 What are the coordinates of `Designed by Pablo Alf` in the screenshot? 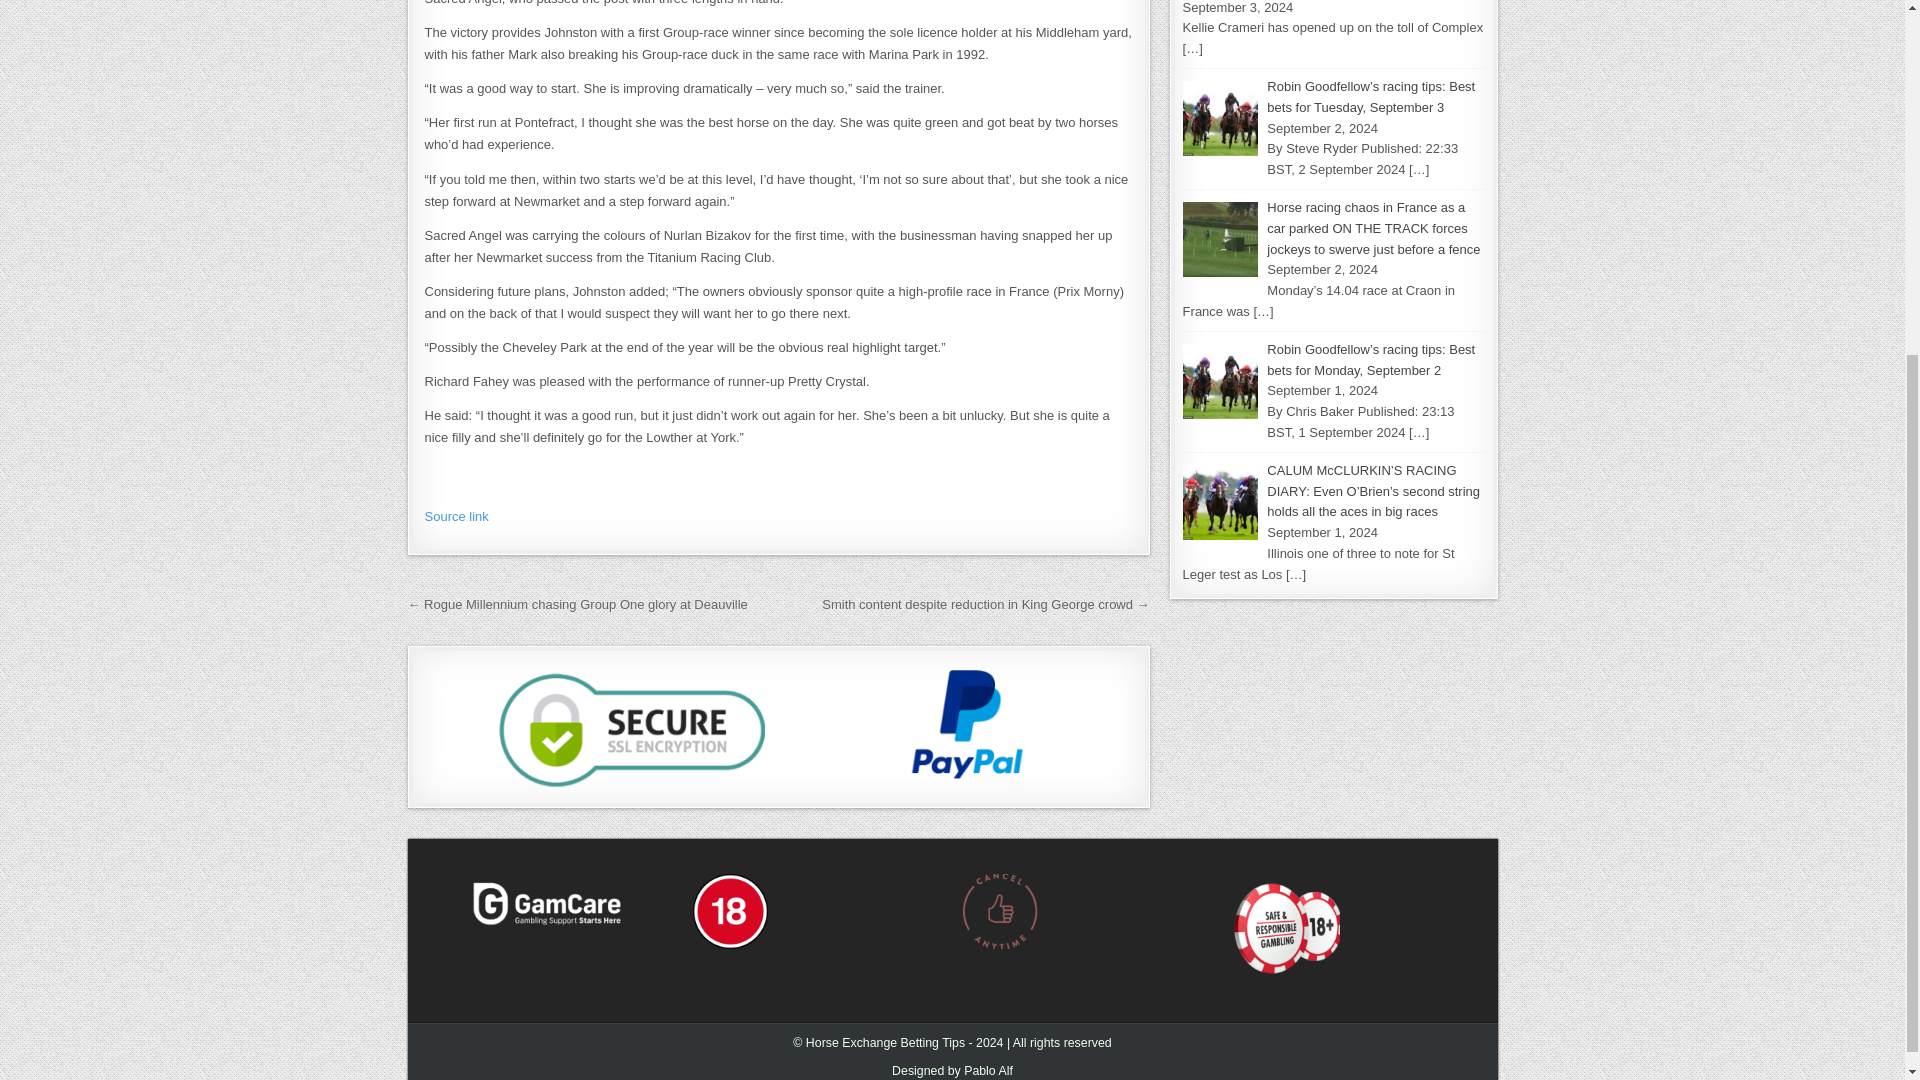 It's located at (952, 1070).